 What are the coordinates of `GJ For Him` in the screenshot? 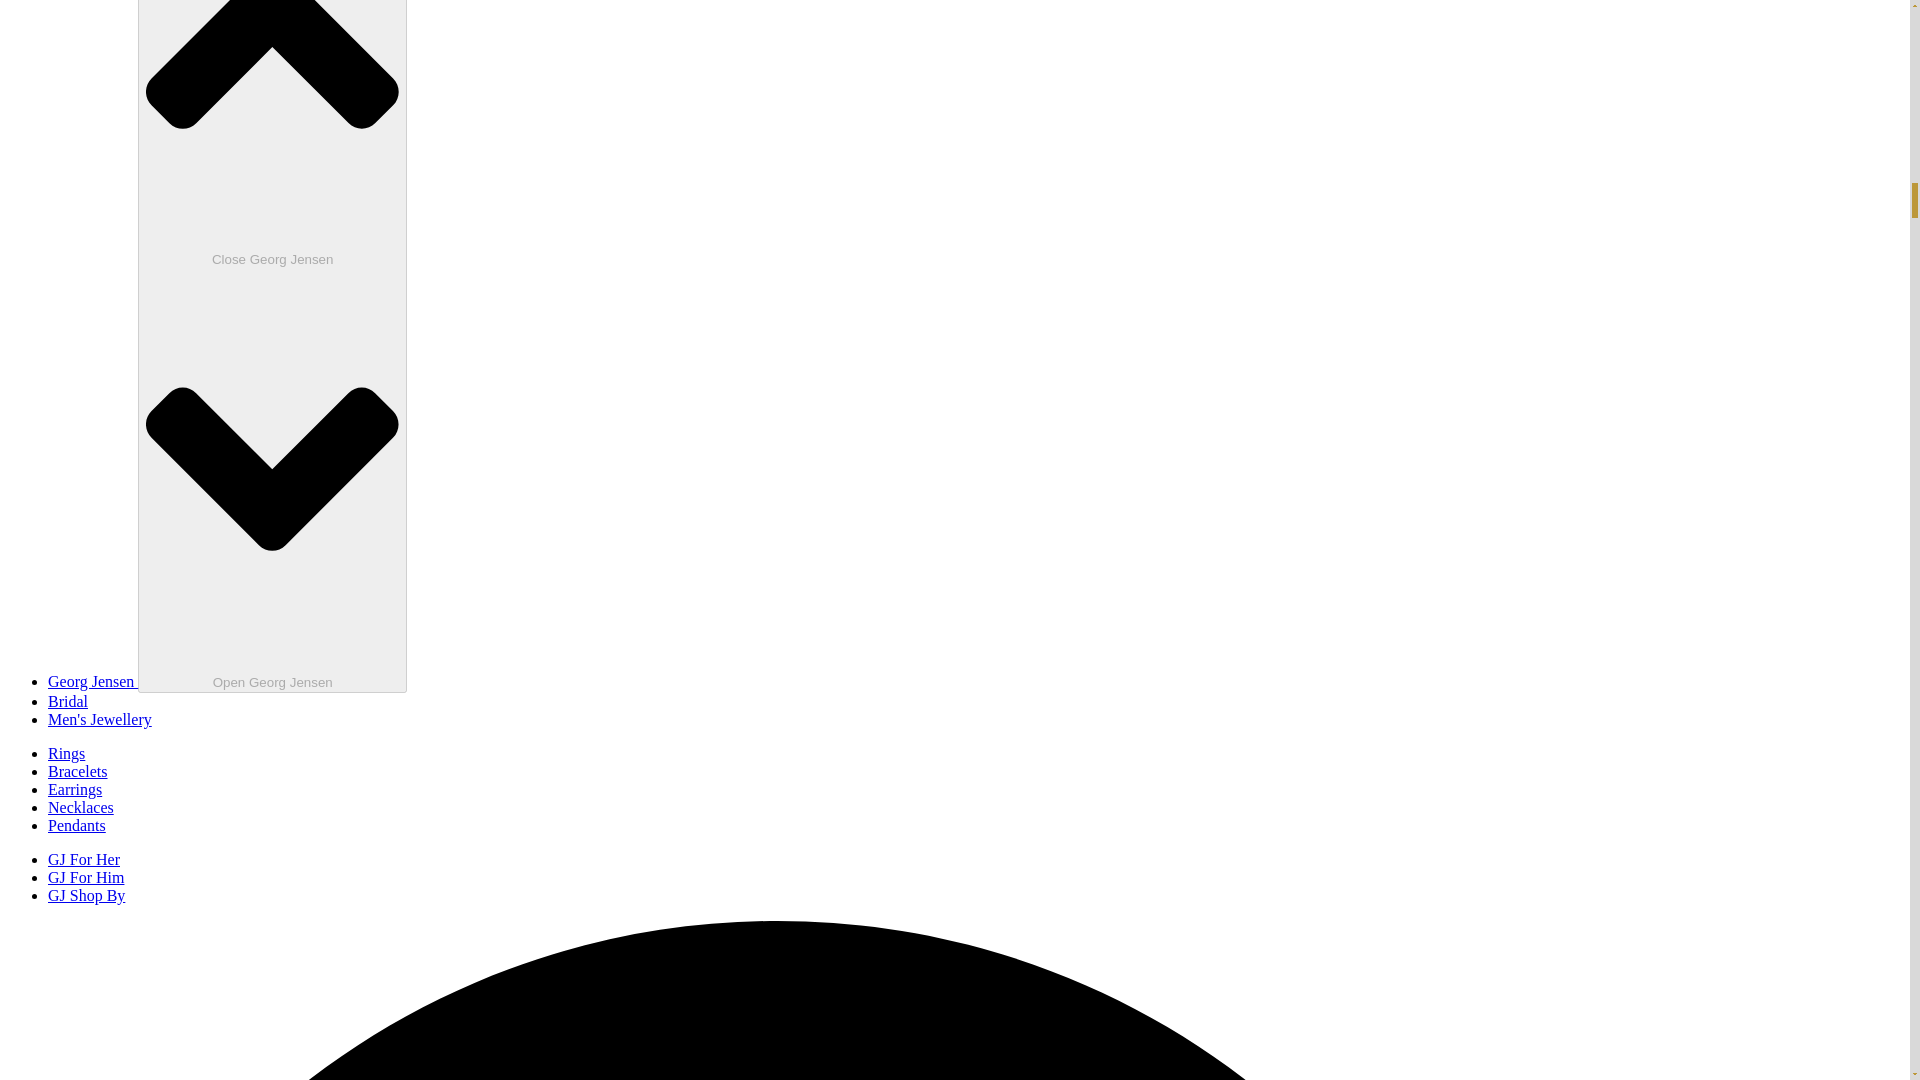 It's located at (86, 877).